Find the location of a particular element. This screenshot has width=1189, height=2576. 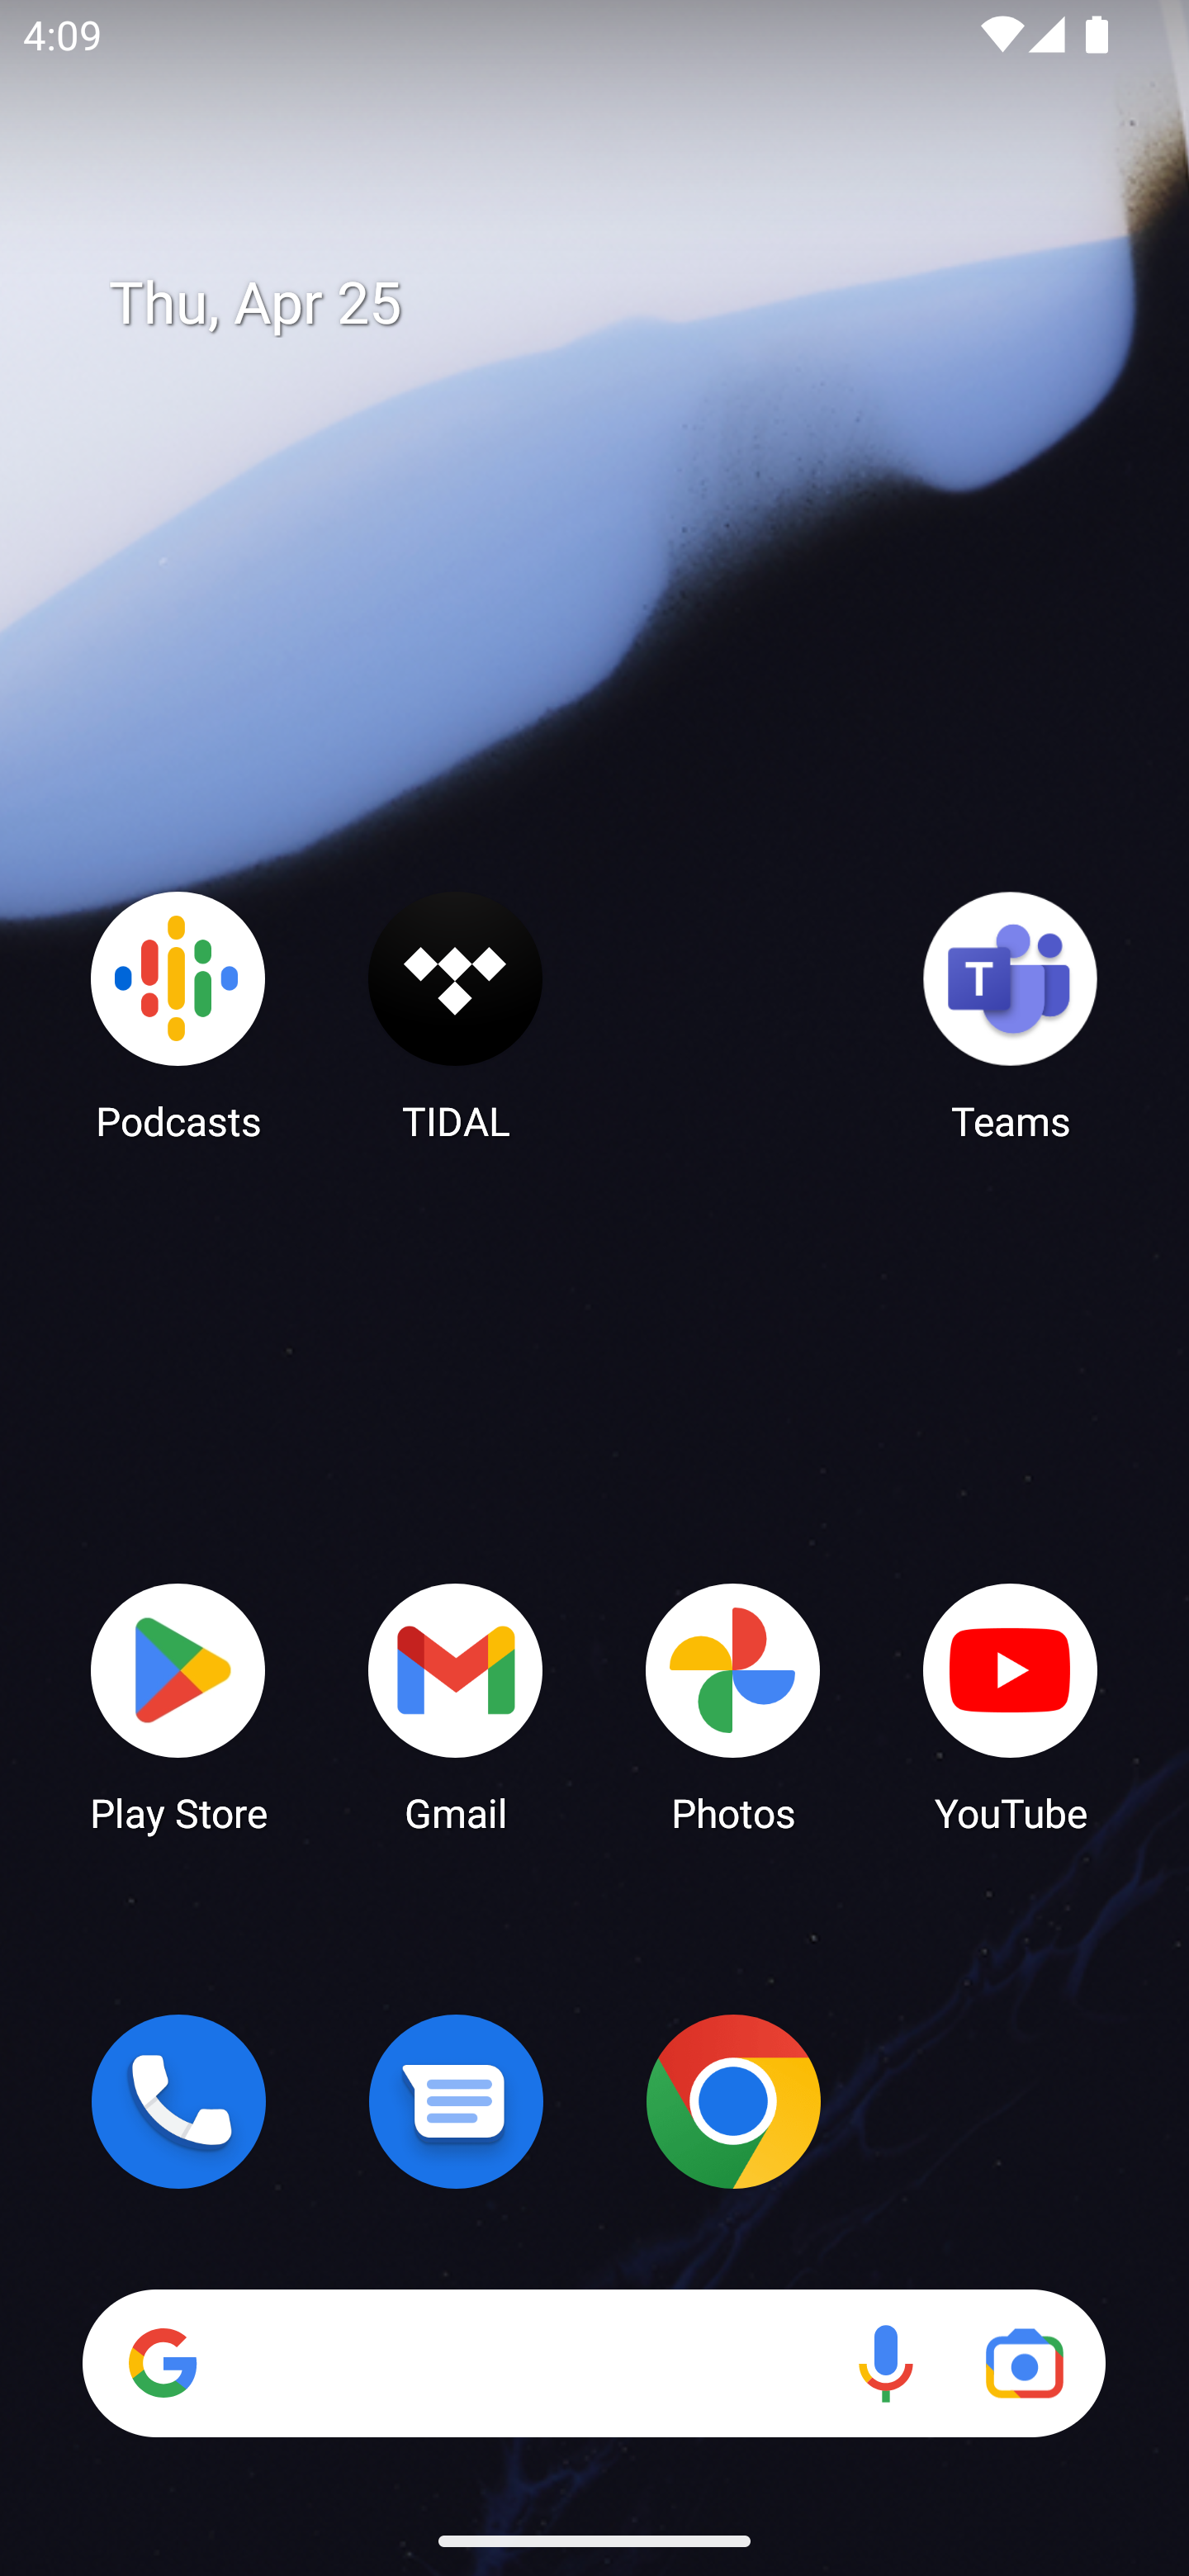

Phone is located at coordinates (178, 2101).